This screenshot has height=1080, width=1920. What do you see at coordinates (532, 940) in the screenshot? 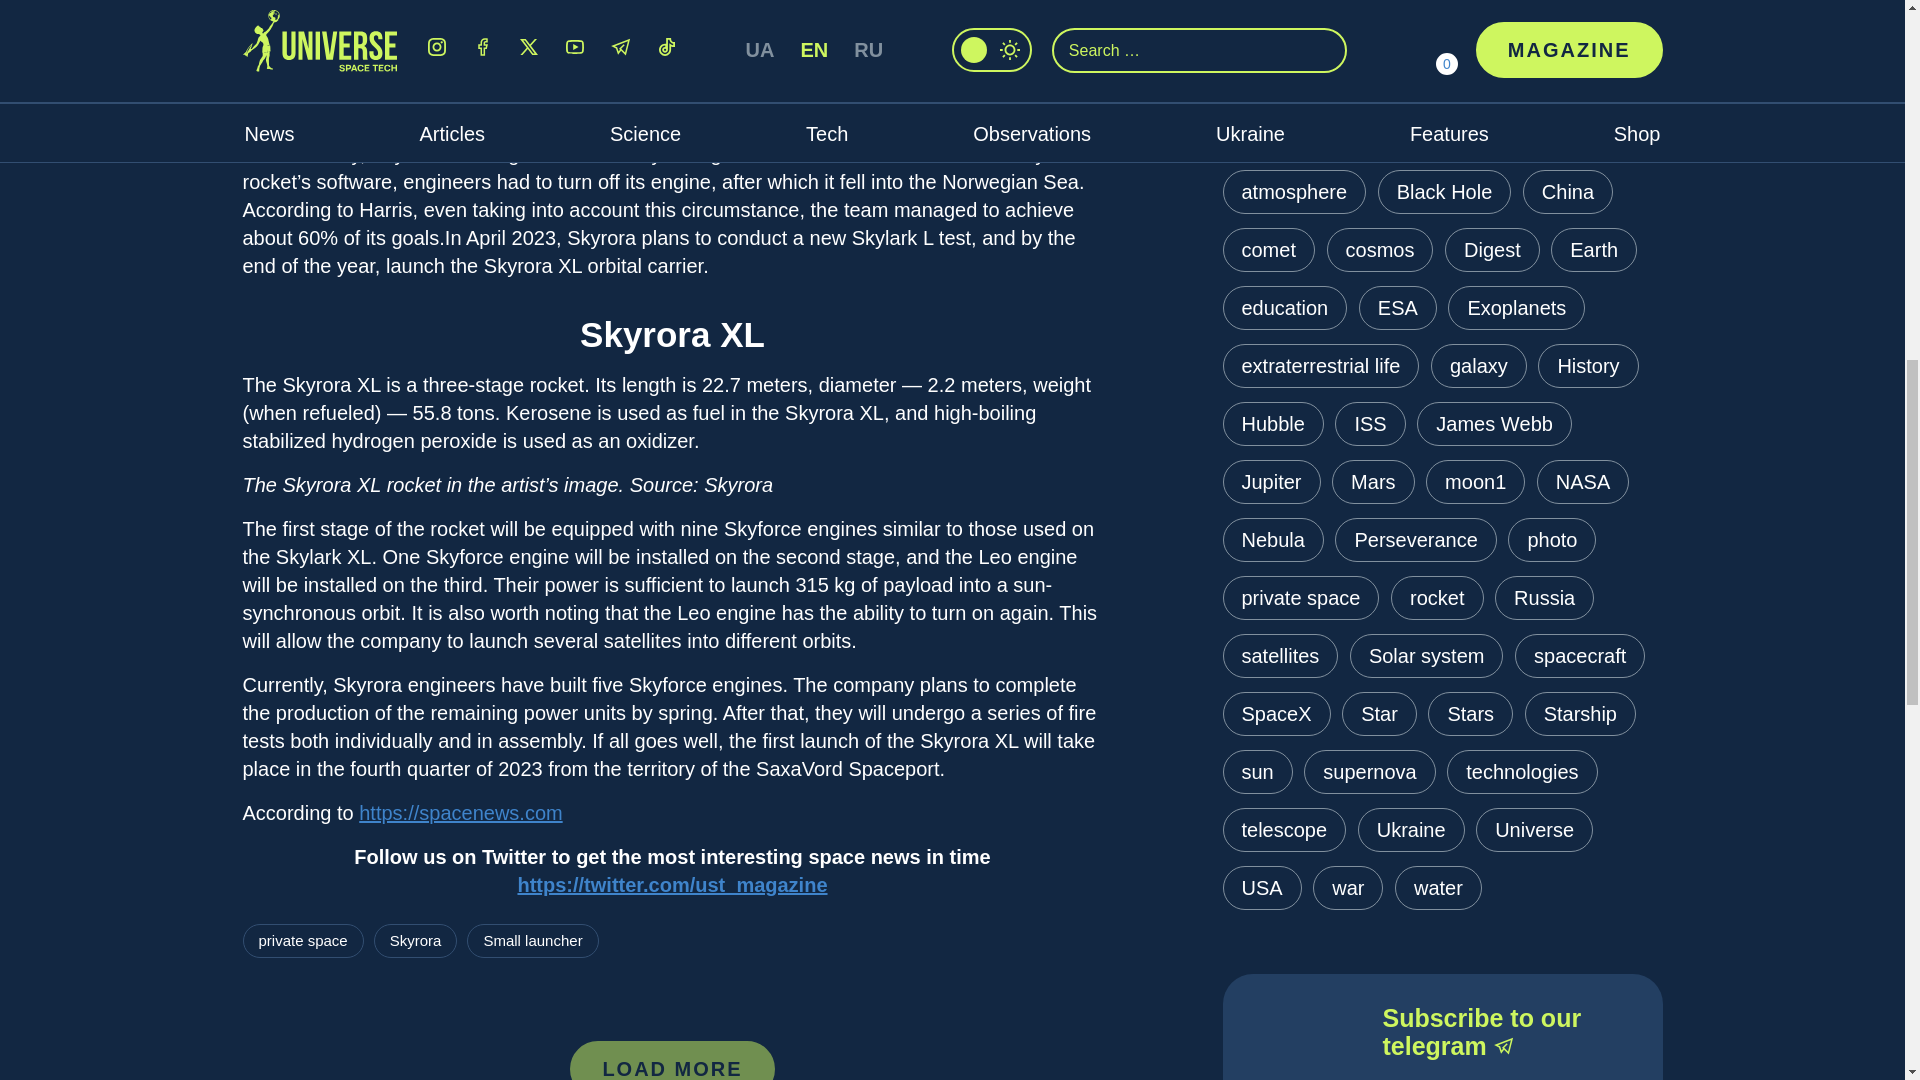
I see `Small launcher` at bounding box center [532, 940].